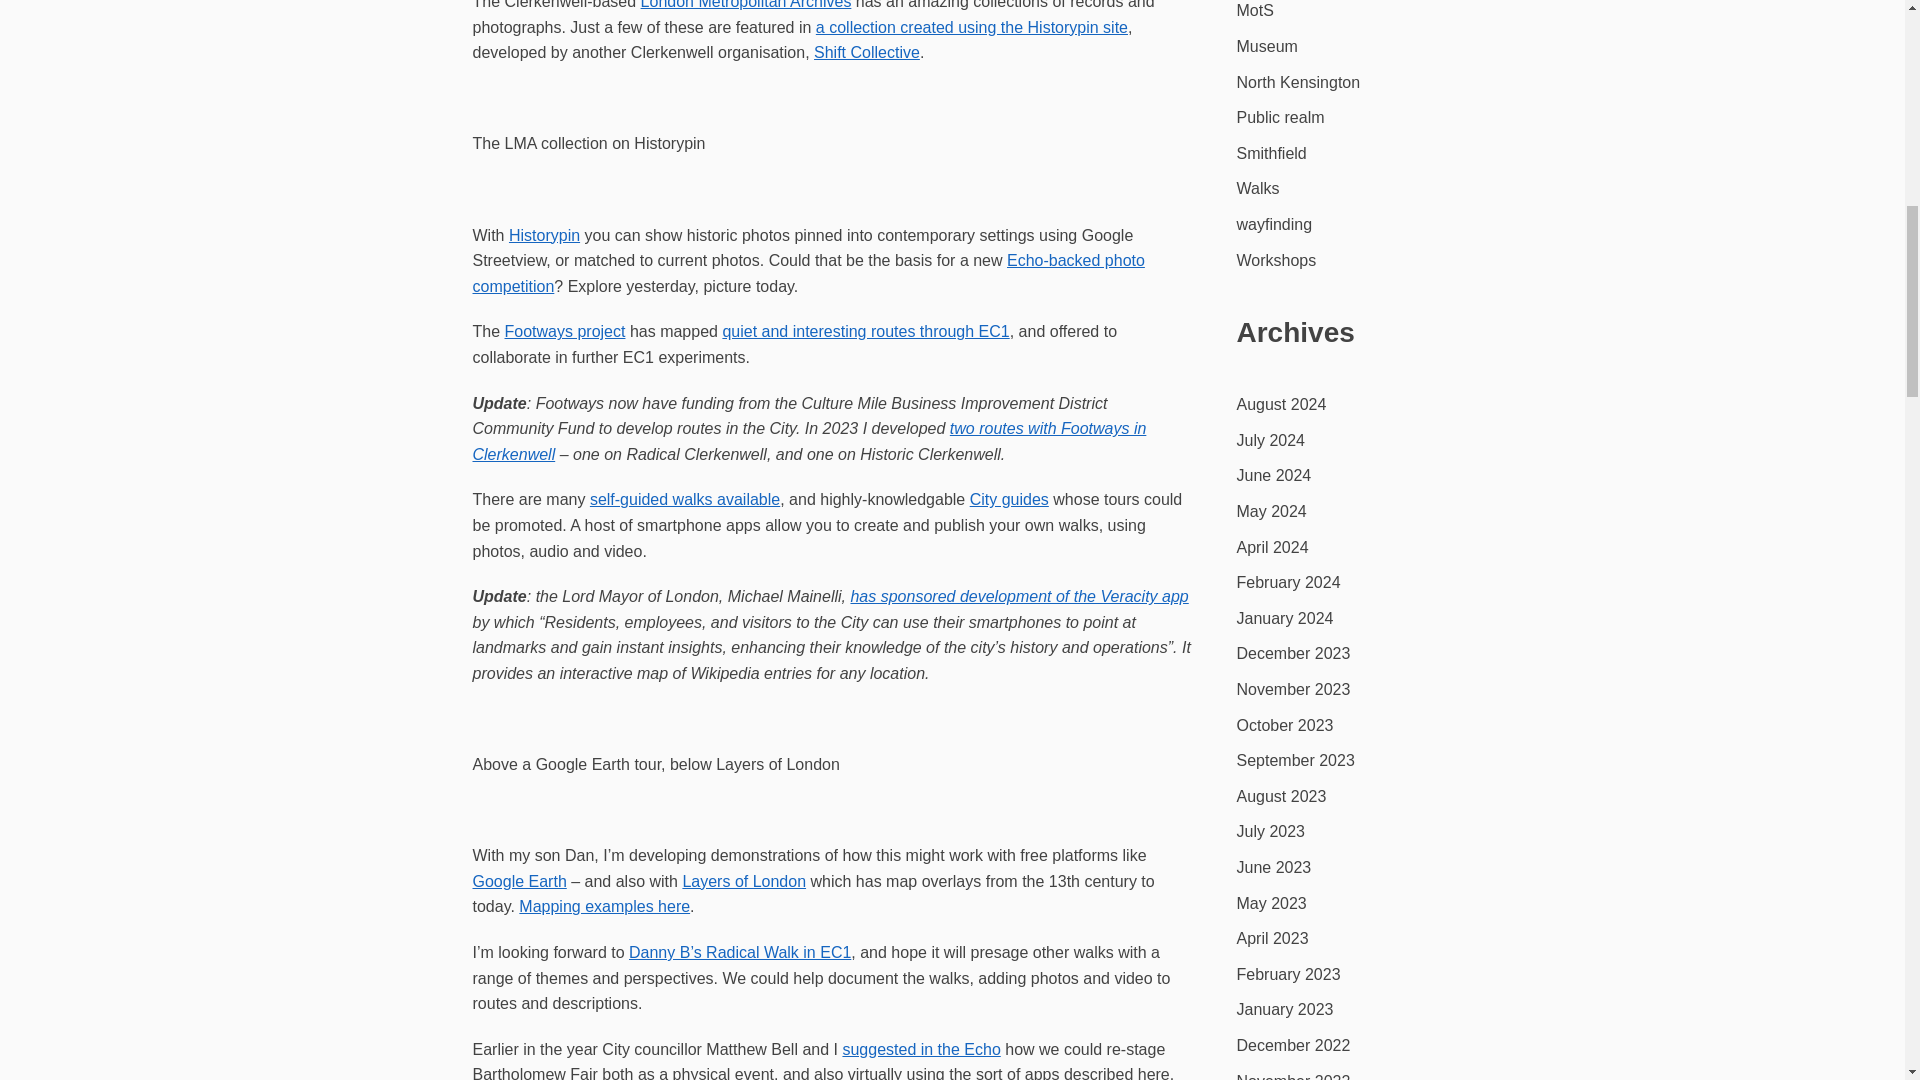  I want to click on Historypin, so click(544, 235).